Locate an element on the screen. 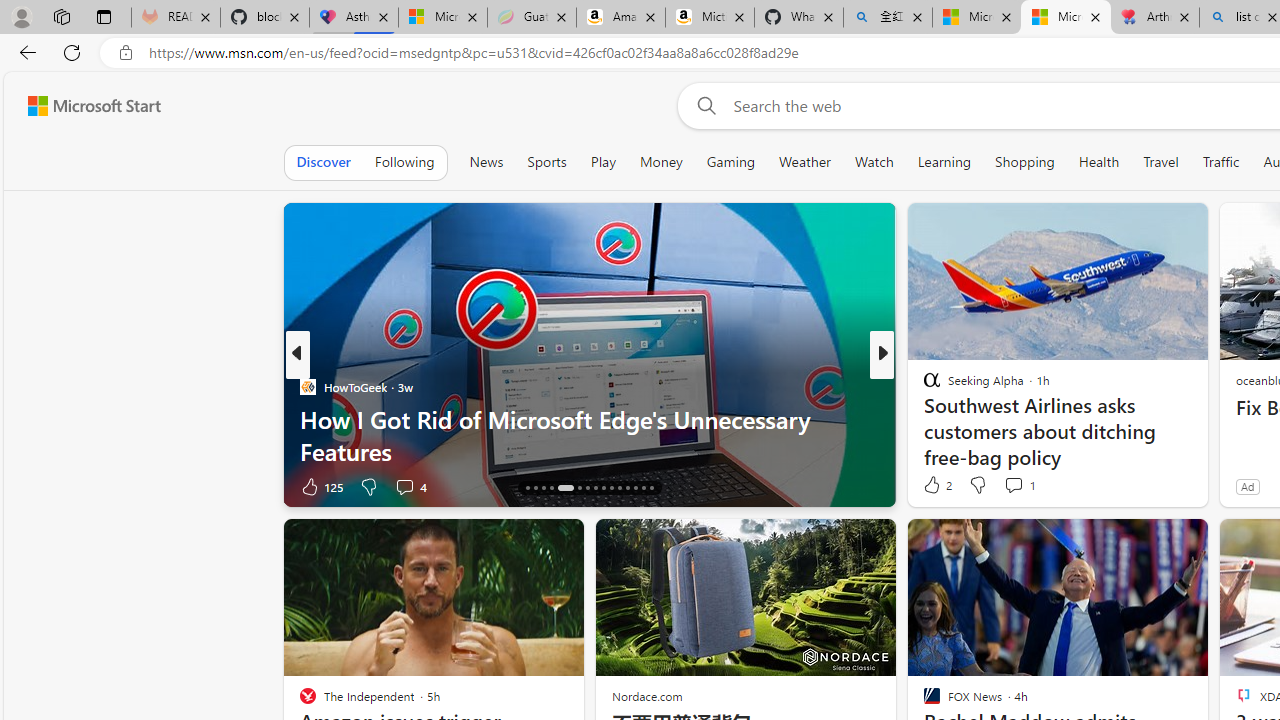 The height and width of the screenshot is (720, 1280). Business Insider is located at coordinates (923, 386).